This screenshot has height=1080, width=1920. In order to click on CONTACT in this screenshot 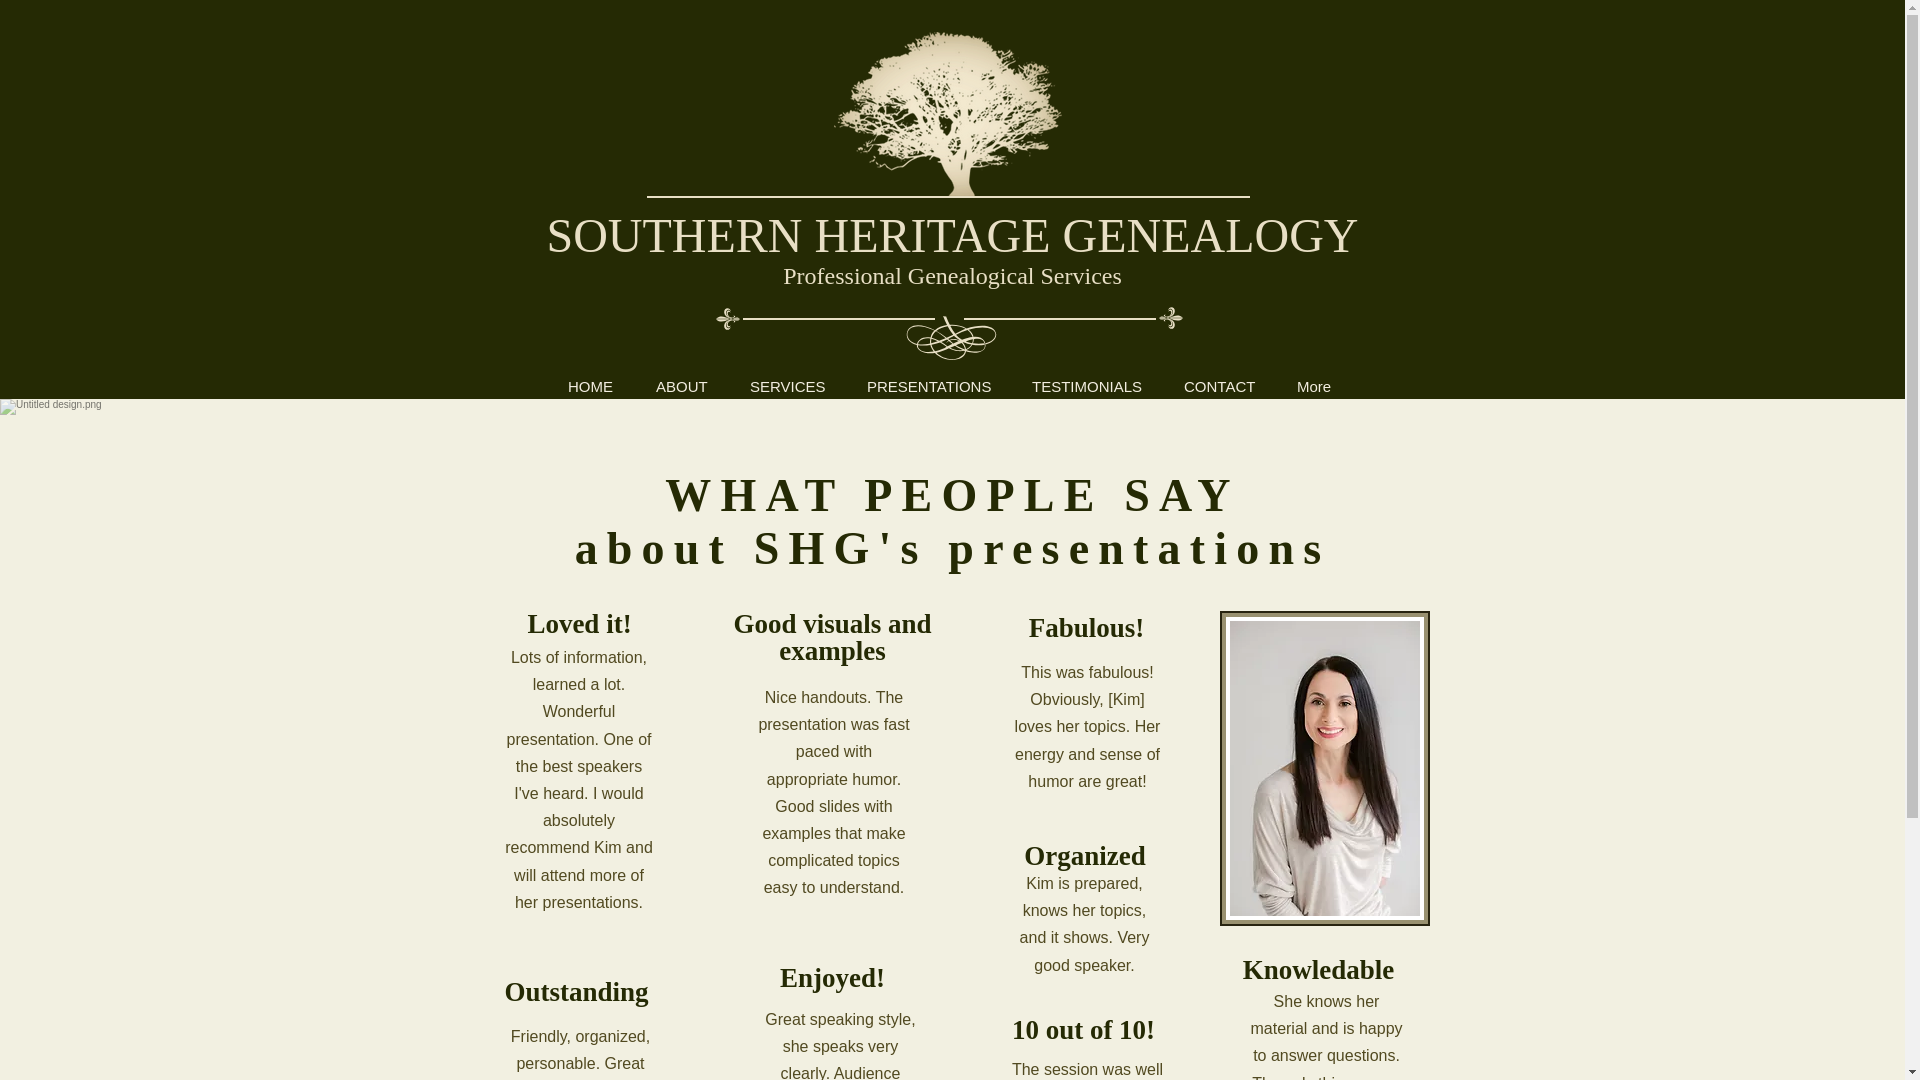, I will do `click(1220, 386)`.